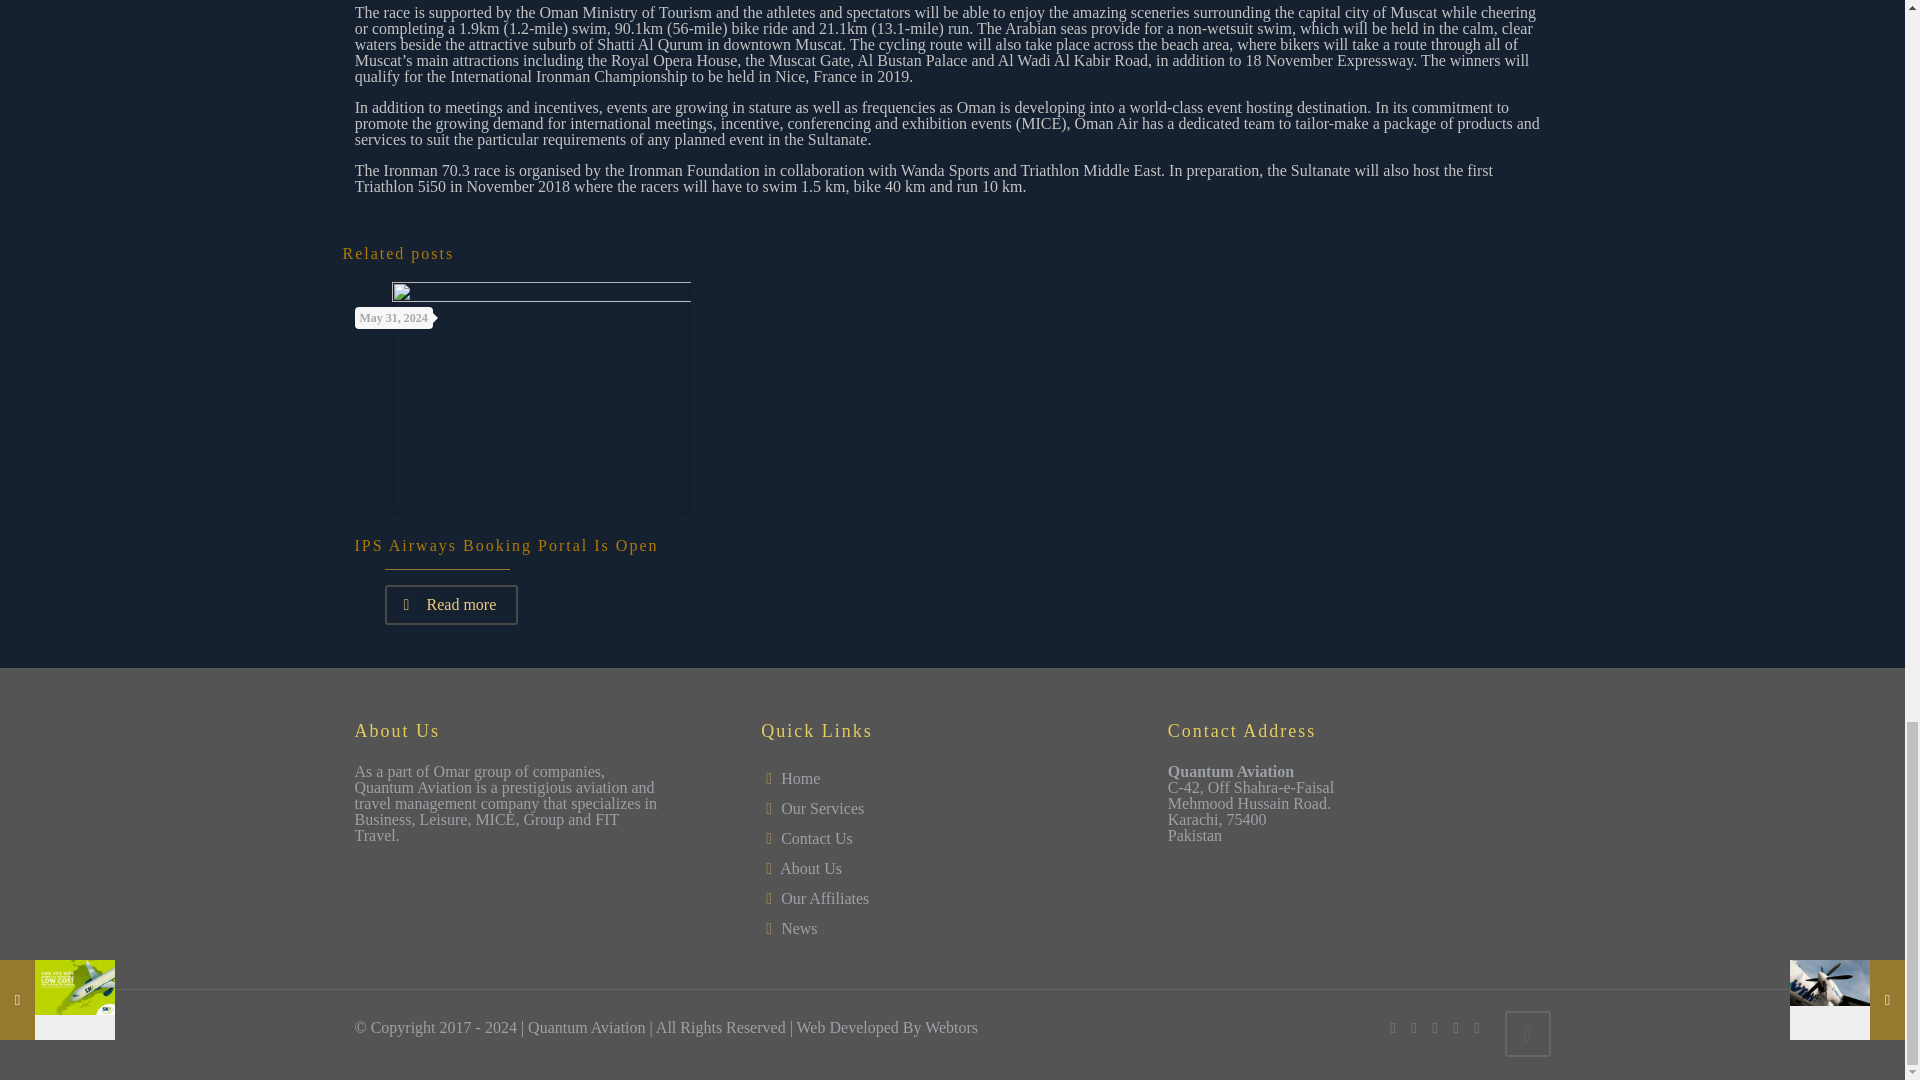 The image size is (1920, 1080). I want to click on YouTube, so click(1436, 1027).